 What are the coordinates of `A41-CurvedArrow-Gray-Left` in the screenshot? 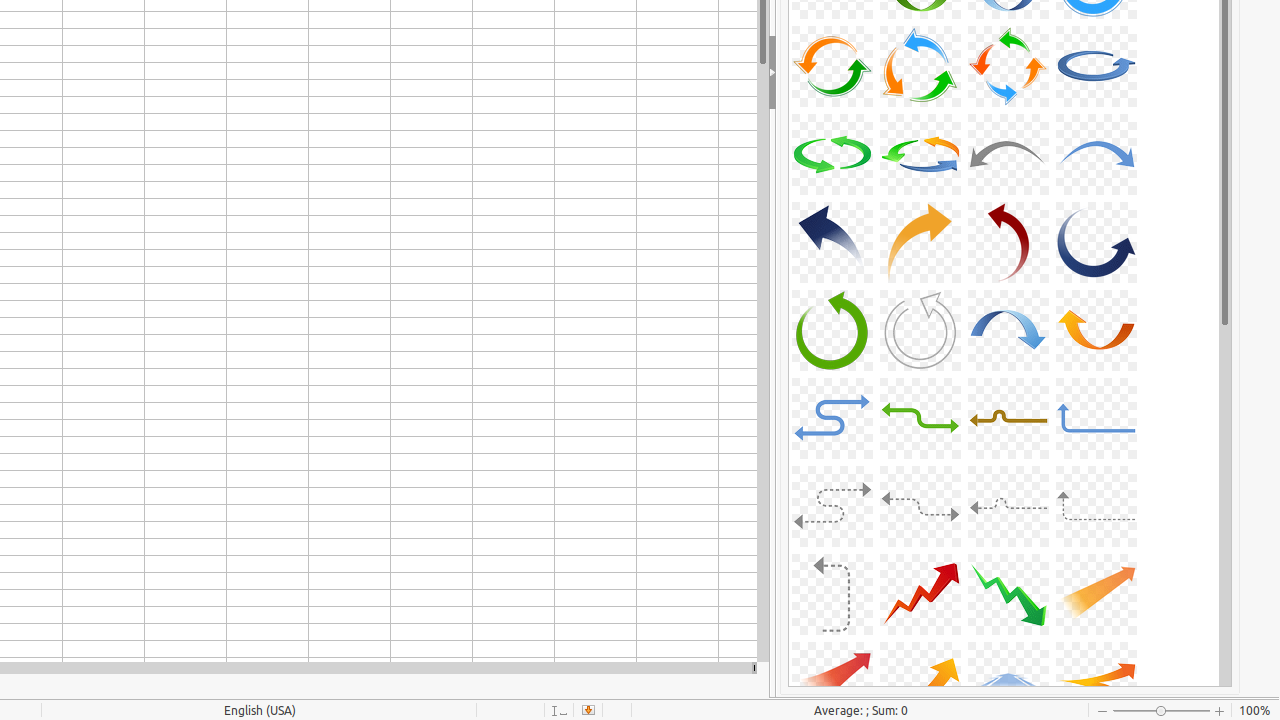 It's located at (832, 594).